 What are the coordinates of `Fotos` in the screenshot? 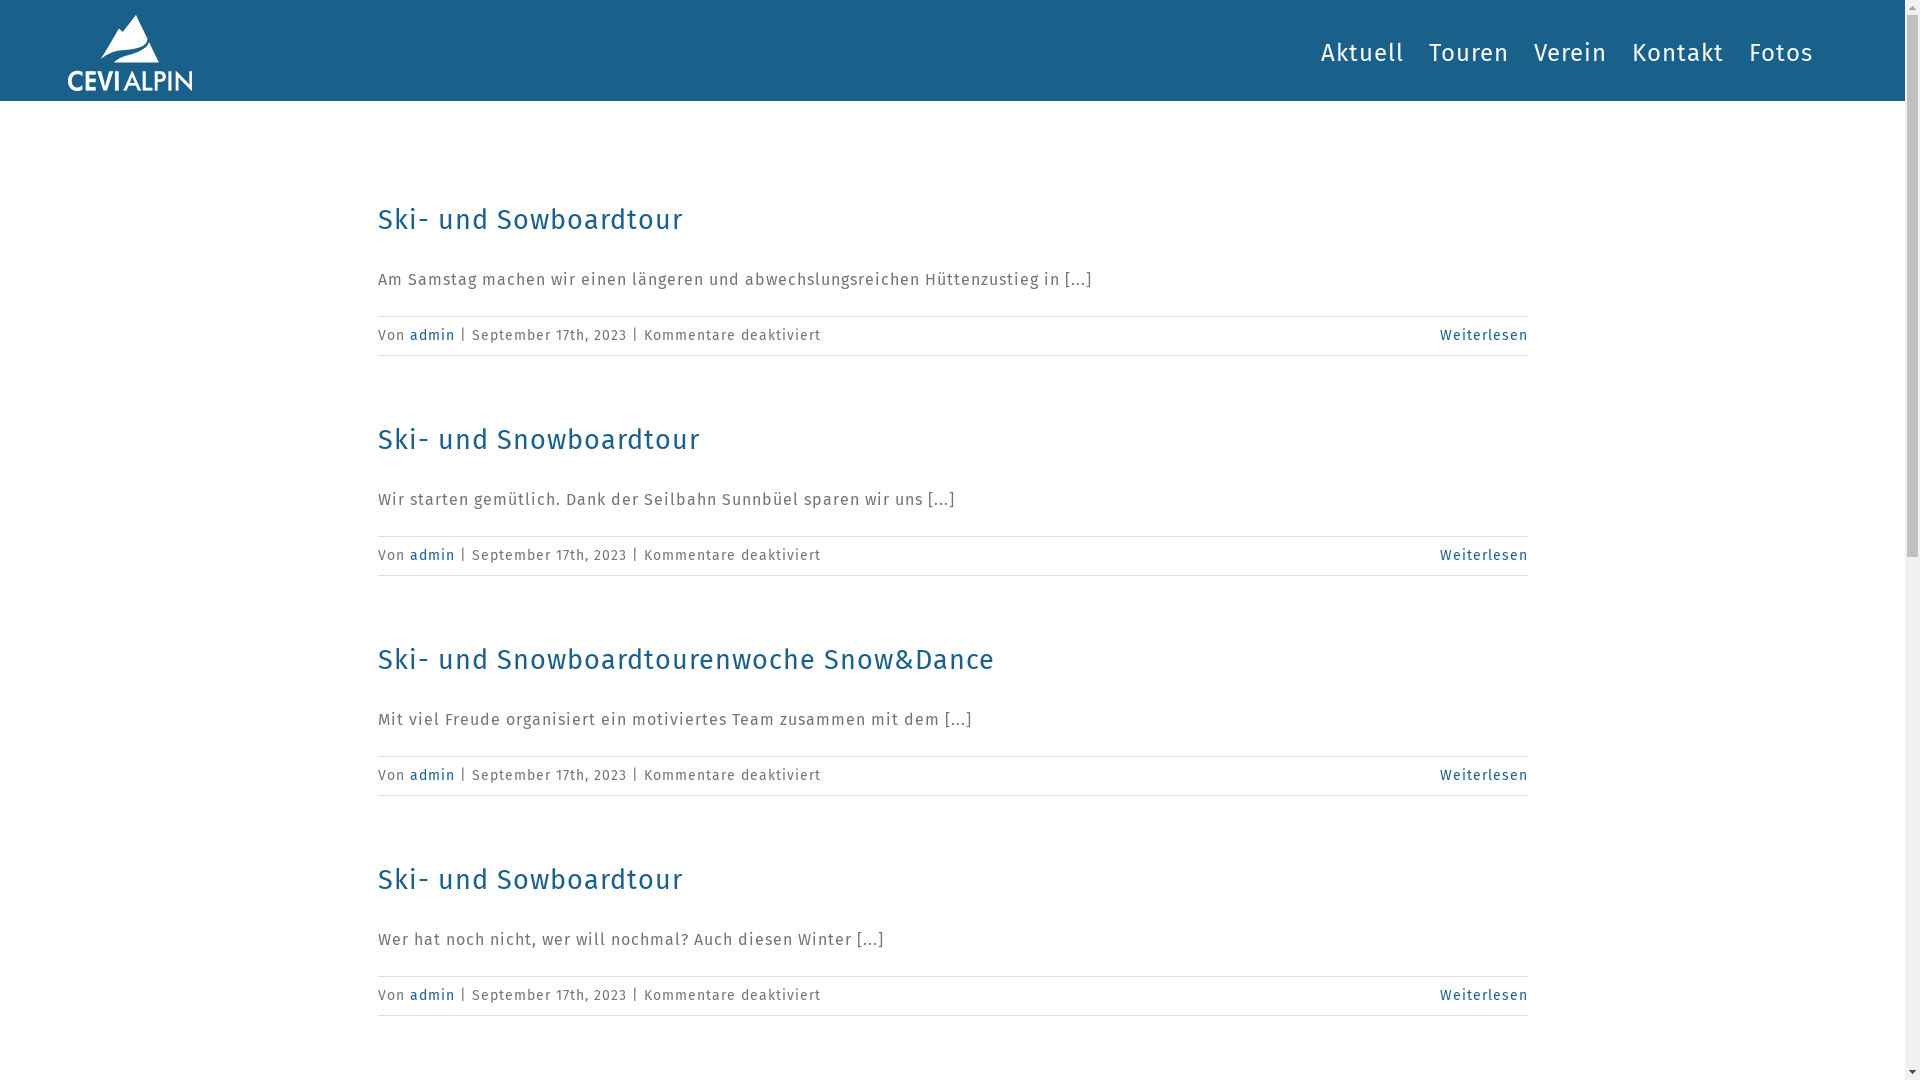 It's located at (1781, 50).